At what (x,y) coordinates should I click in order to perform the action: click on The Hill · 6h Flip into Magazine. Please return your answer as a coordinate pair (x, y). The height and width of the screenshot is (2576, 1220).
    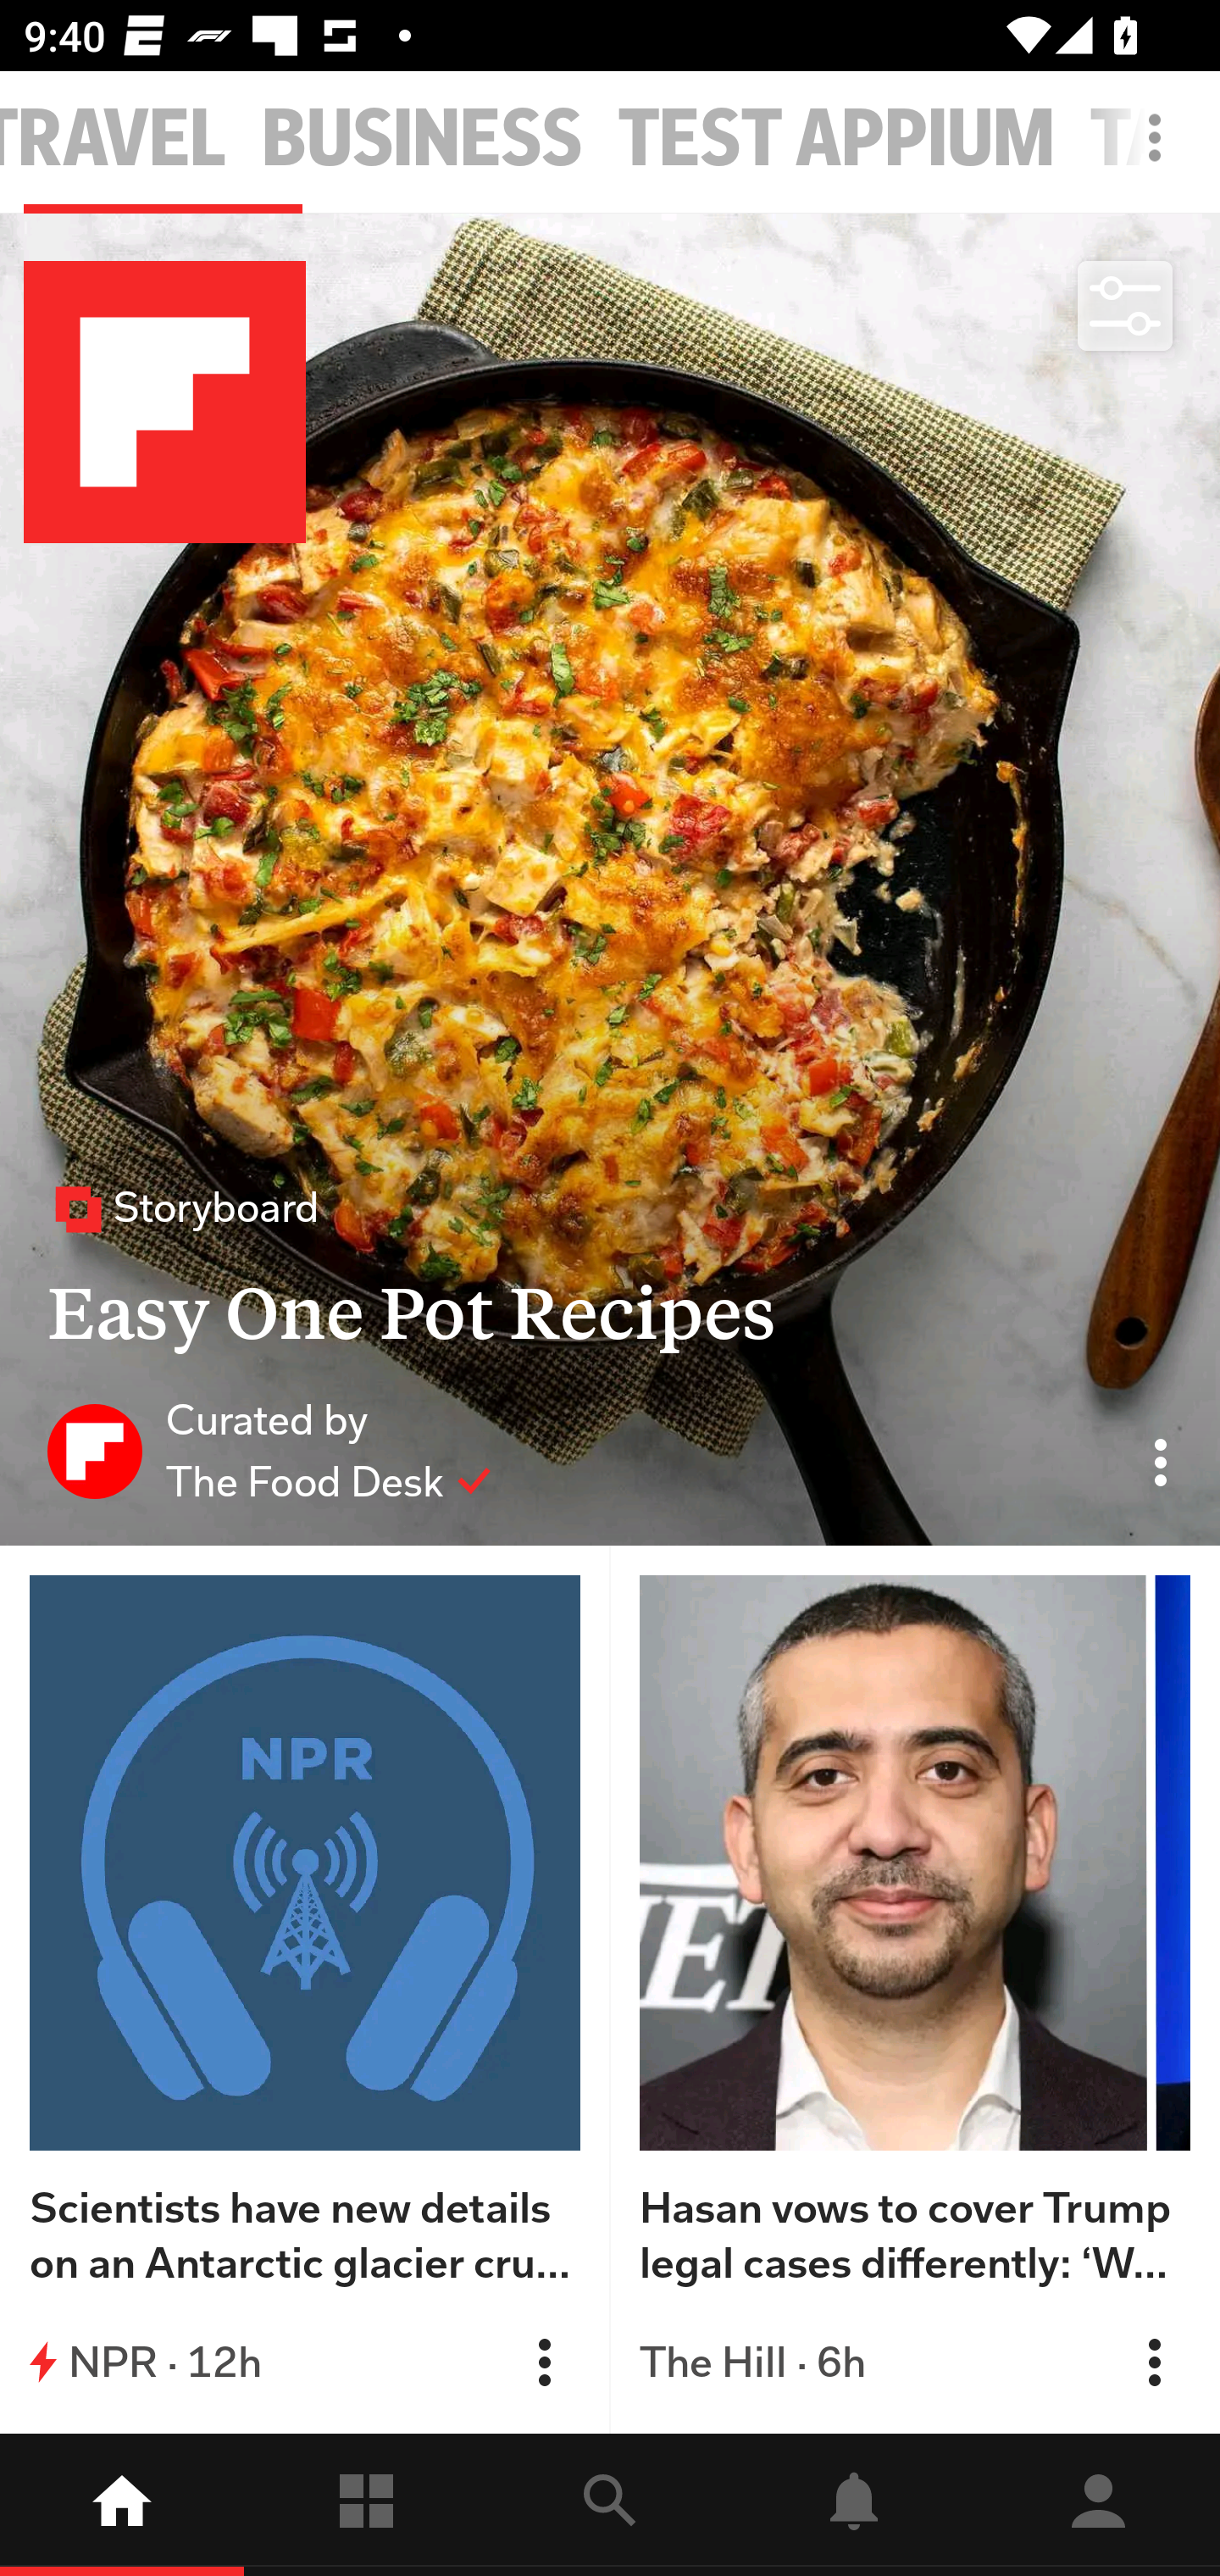
    Looking at the image, I should click on (915, 2362).